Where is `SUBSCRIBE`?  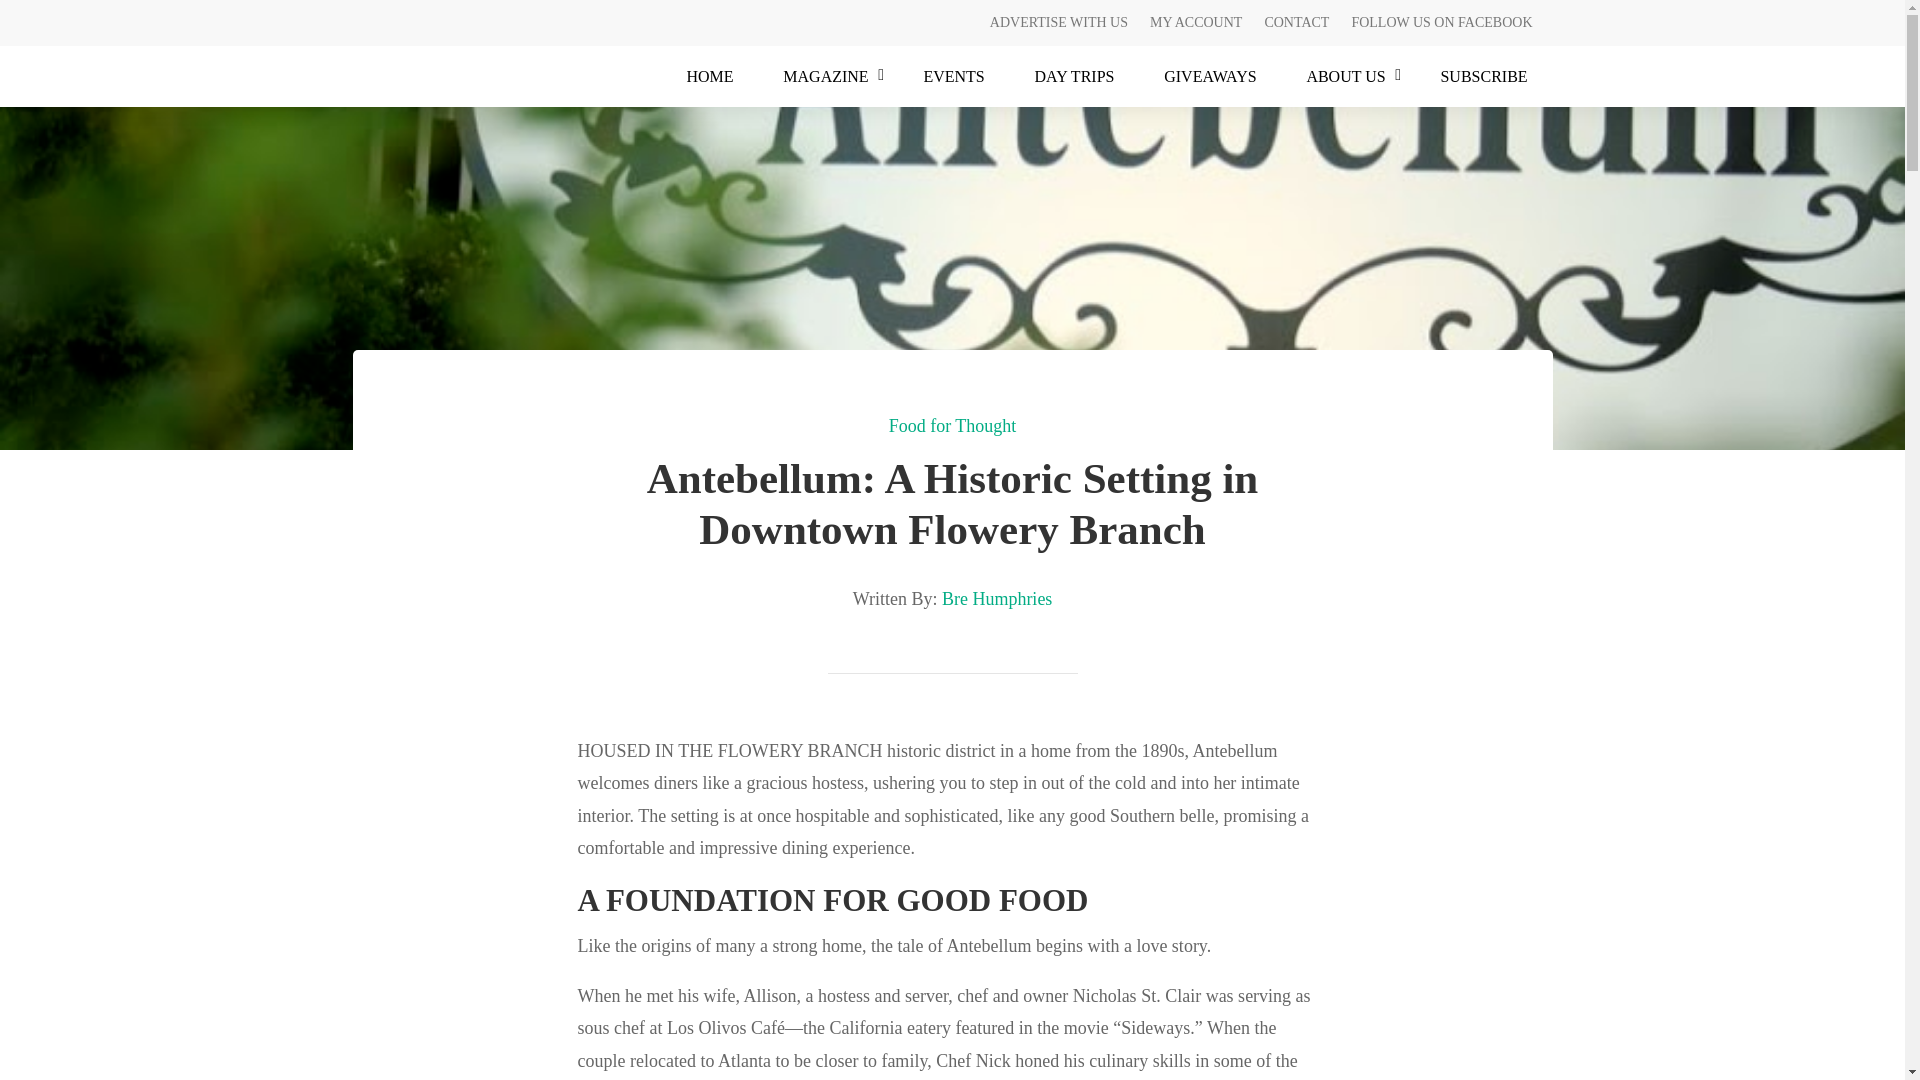 SUBSCRIBE is located at coordinates (1484, 76).